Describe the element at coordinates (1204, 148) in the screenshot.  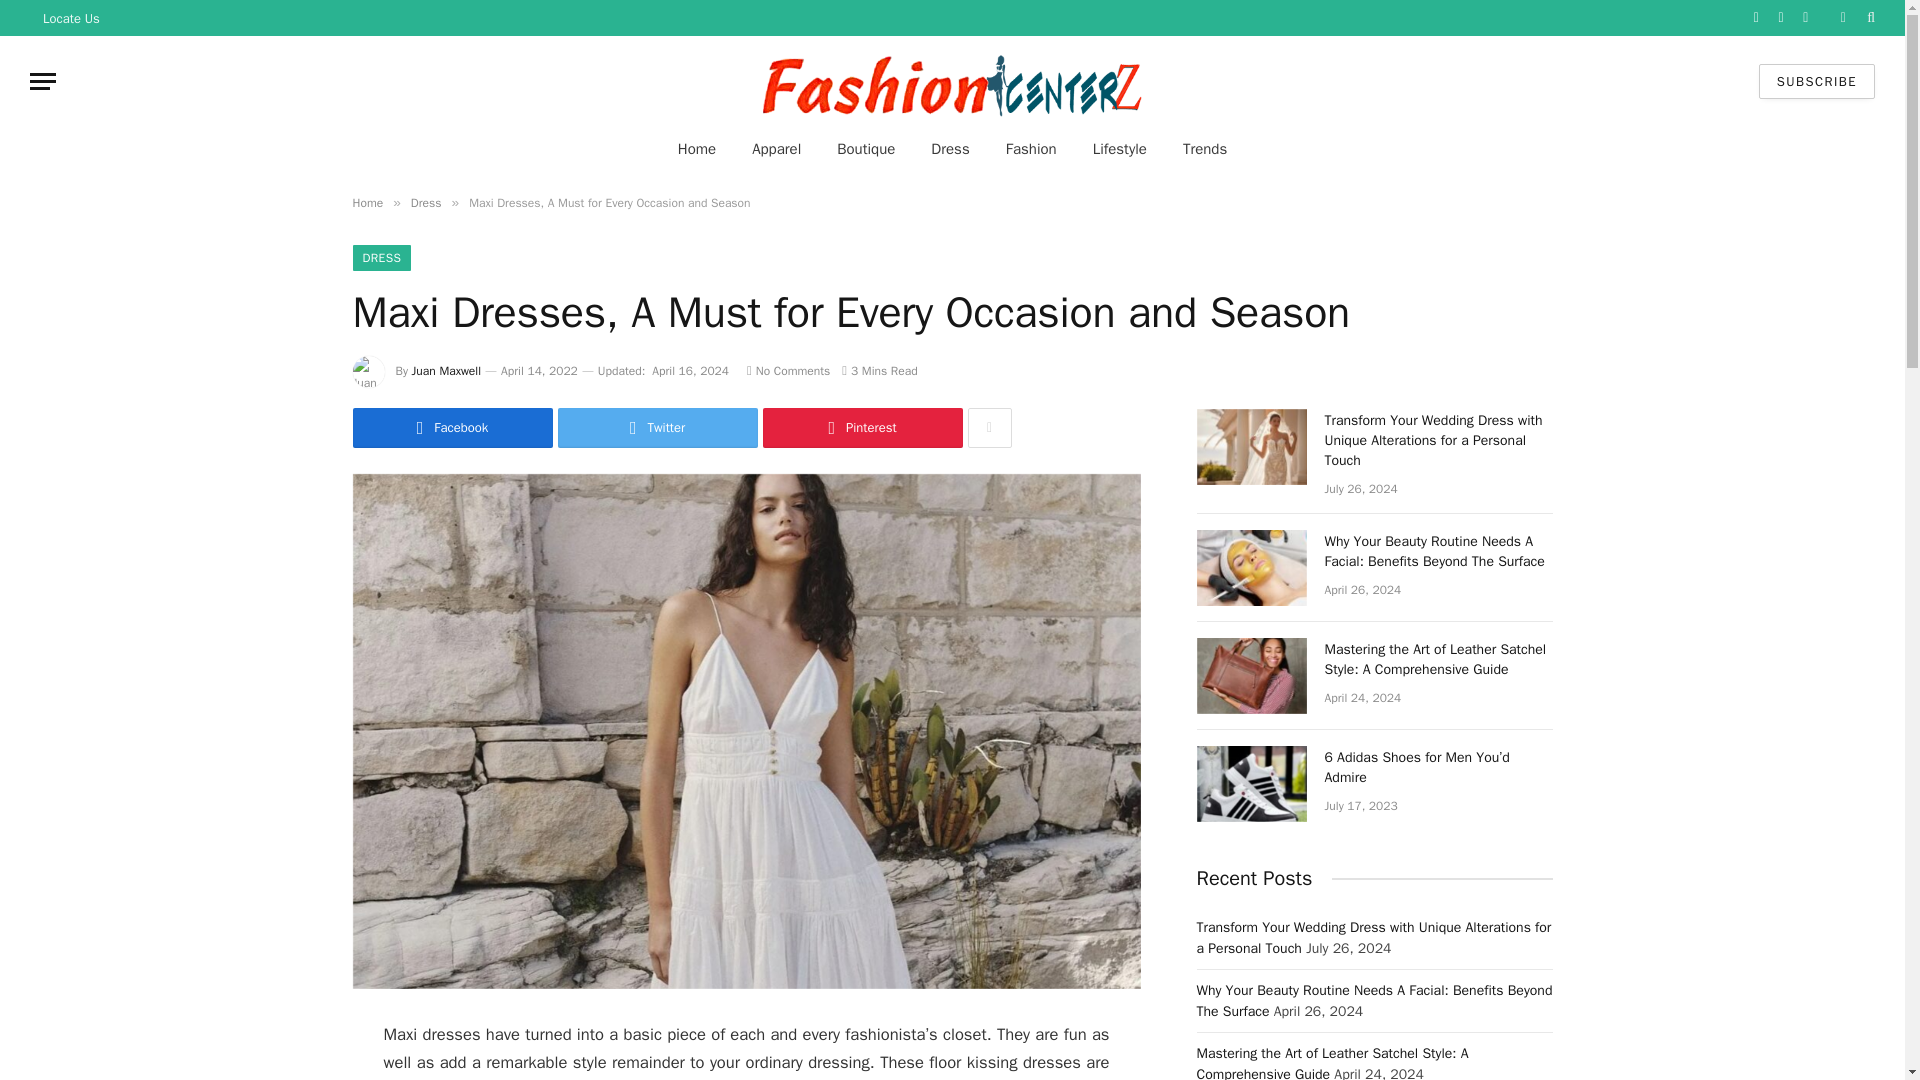
I see `Trends` at that location.